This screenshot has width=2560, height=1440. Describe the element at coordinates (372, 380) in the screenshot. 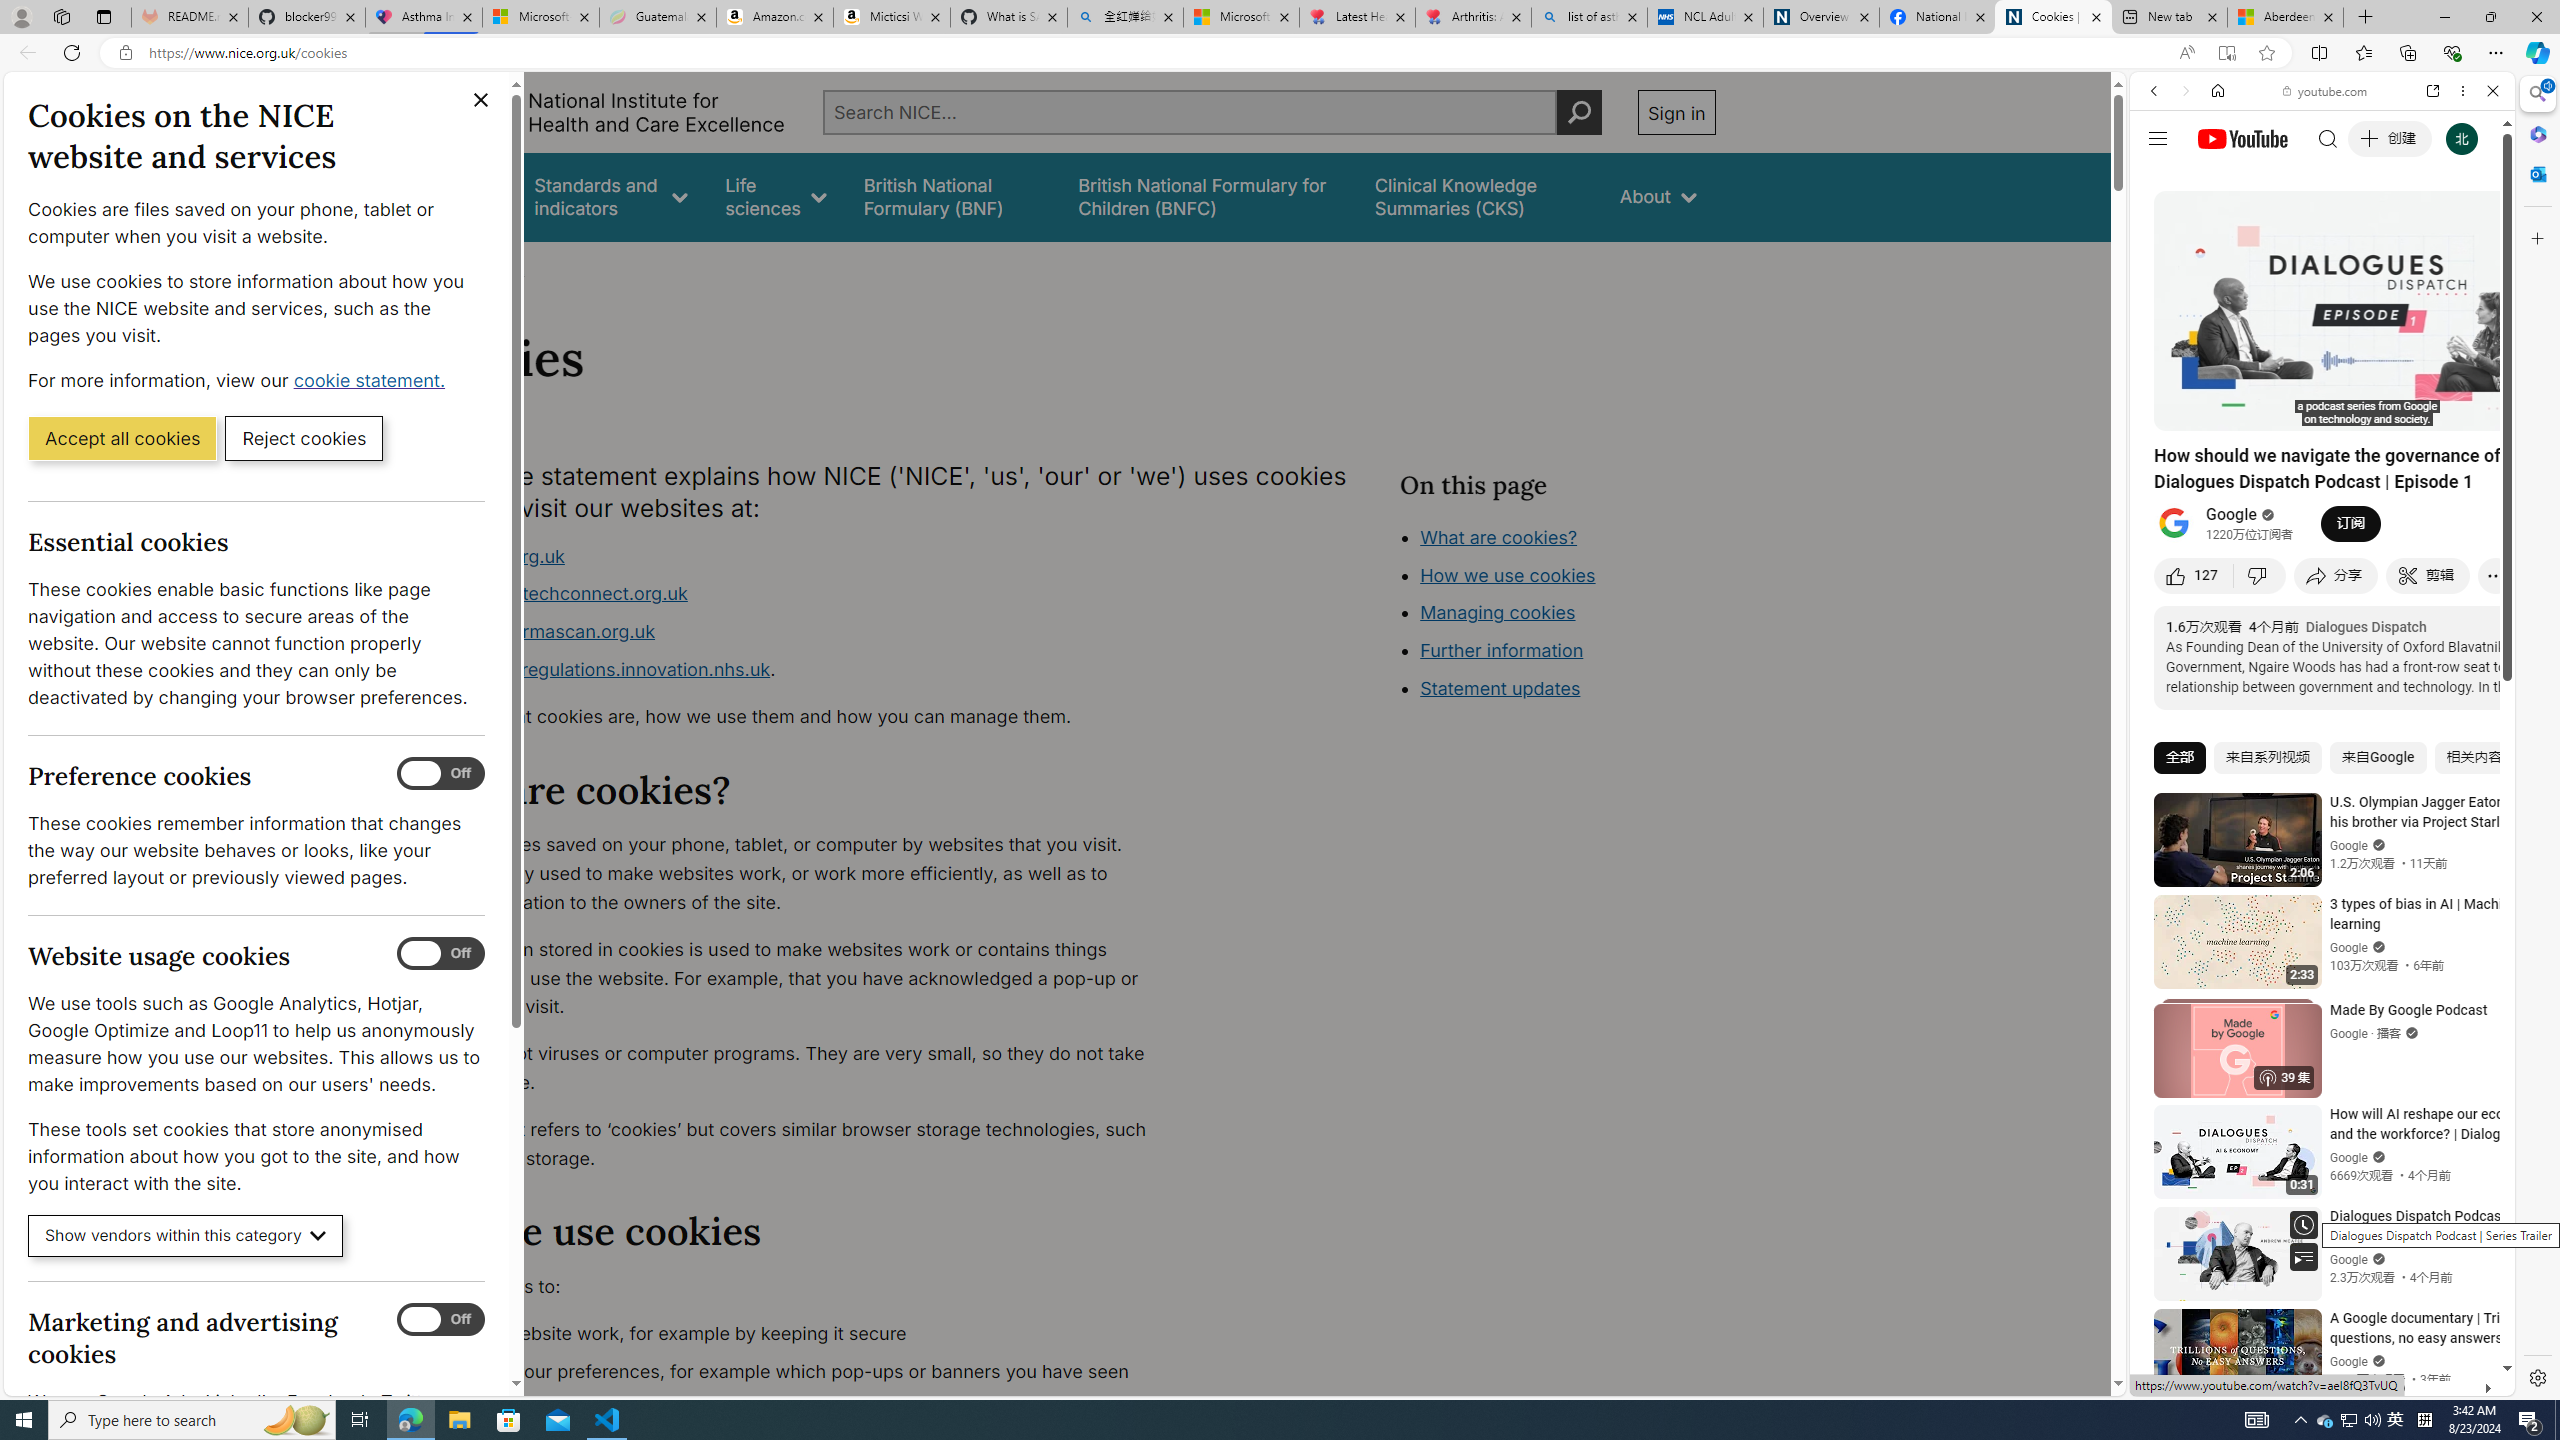

I see `cookie statement. (Opens in a new window)` at that location.